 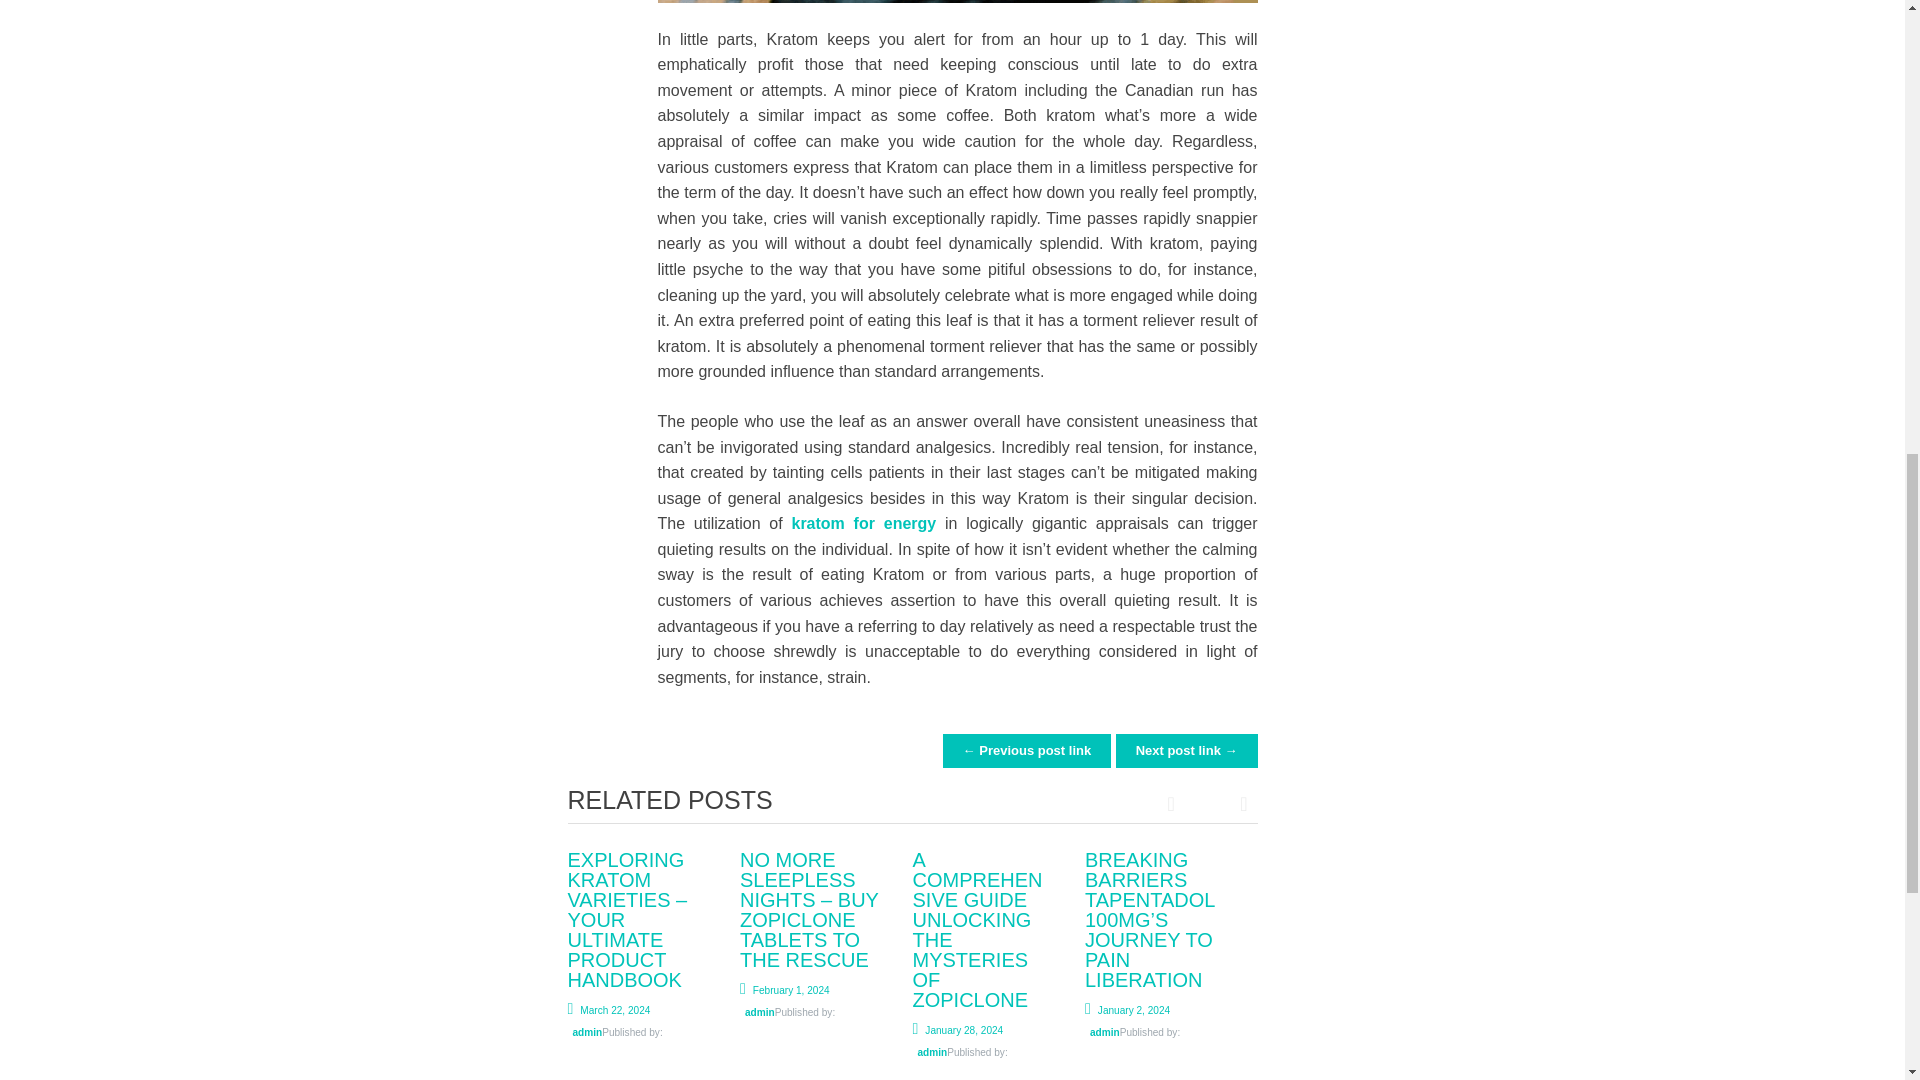 I want to click on January 28, 2024, so click(x=957, y=1030).